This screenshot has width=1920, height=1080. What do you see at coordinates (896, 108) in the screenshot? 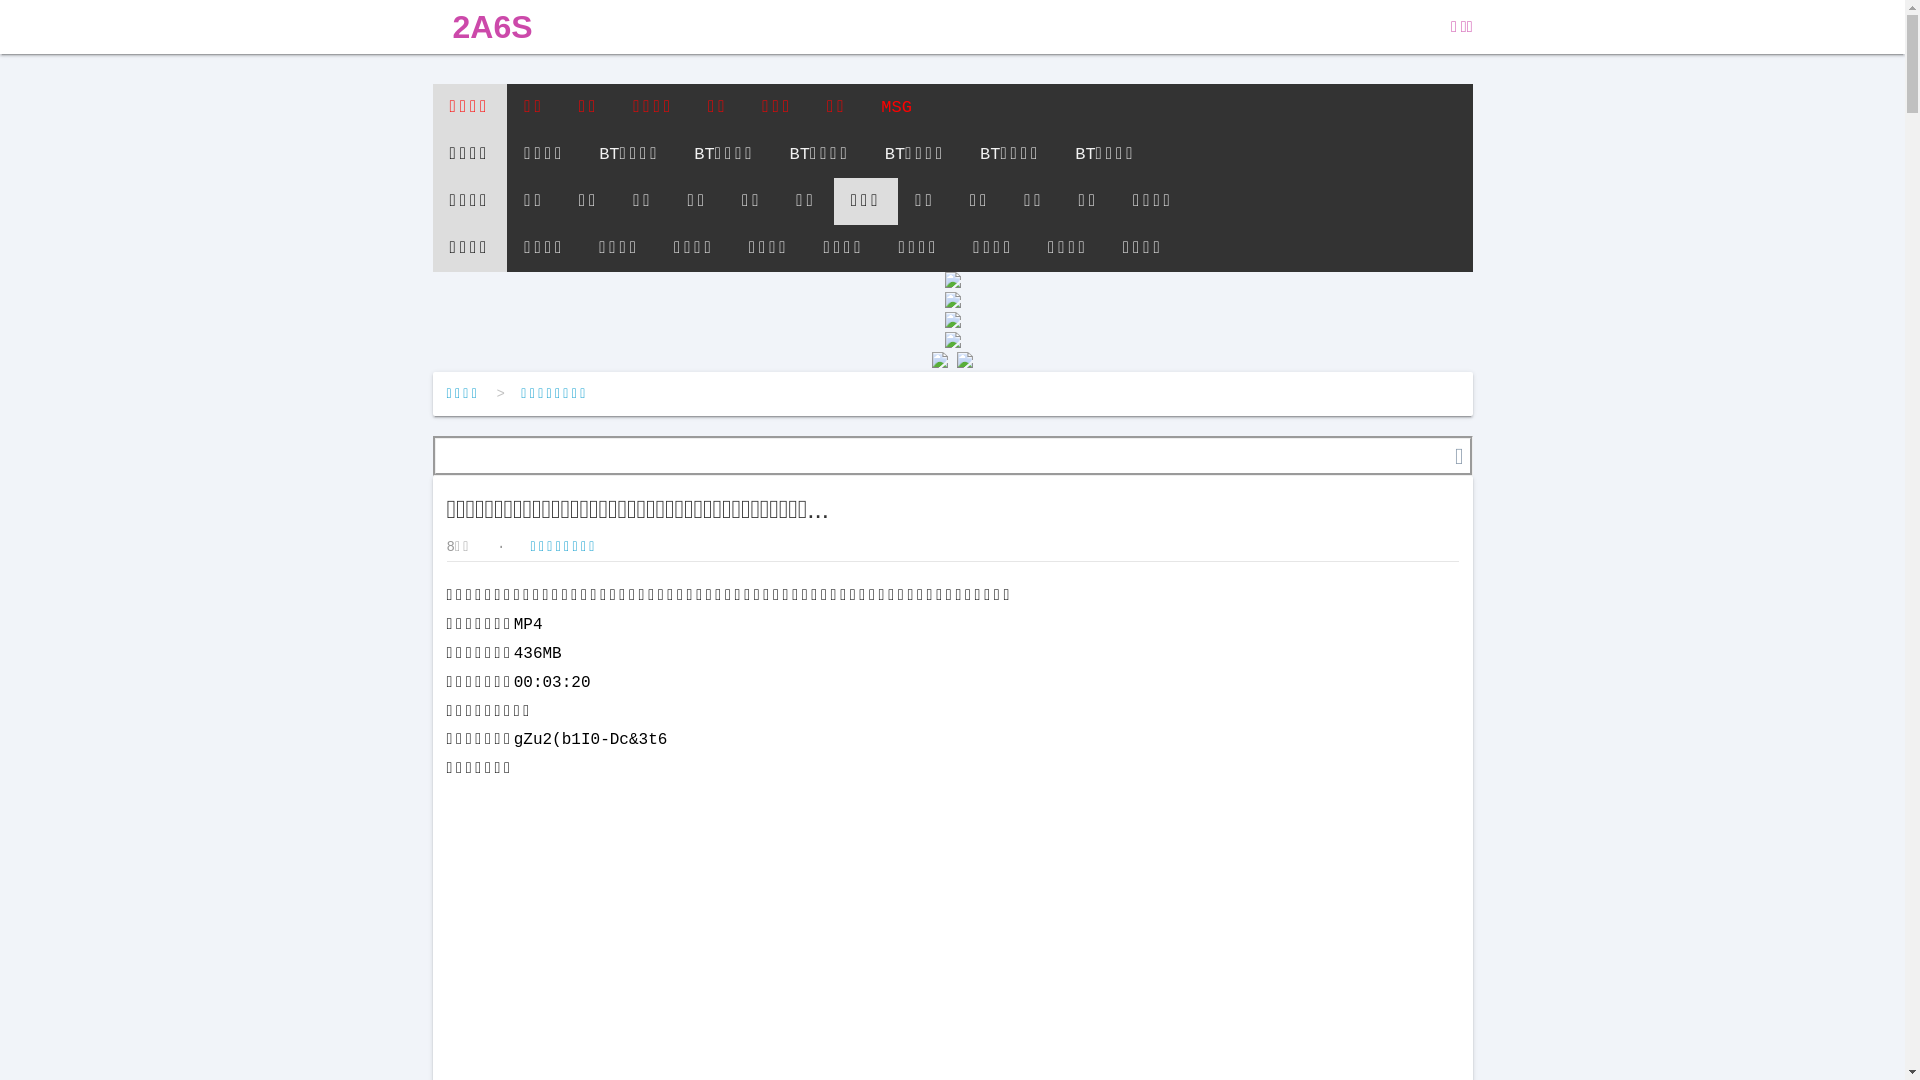
I see `MSG` at bounding box center [896, 108].